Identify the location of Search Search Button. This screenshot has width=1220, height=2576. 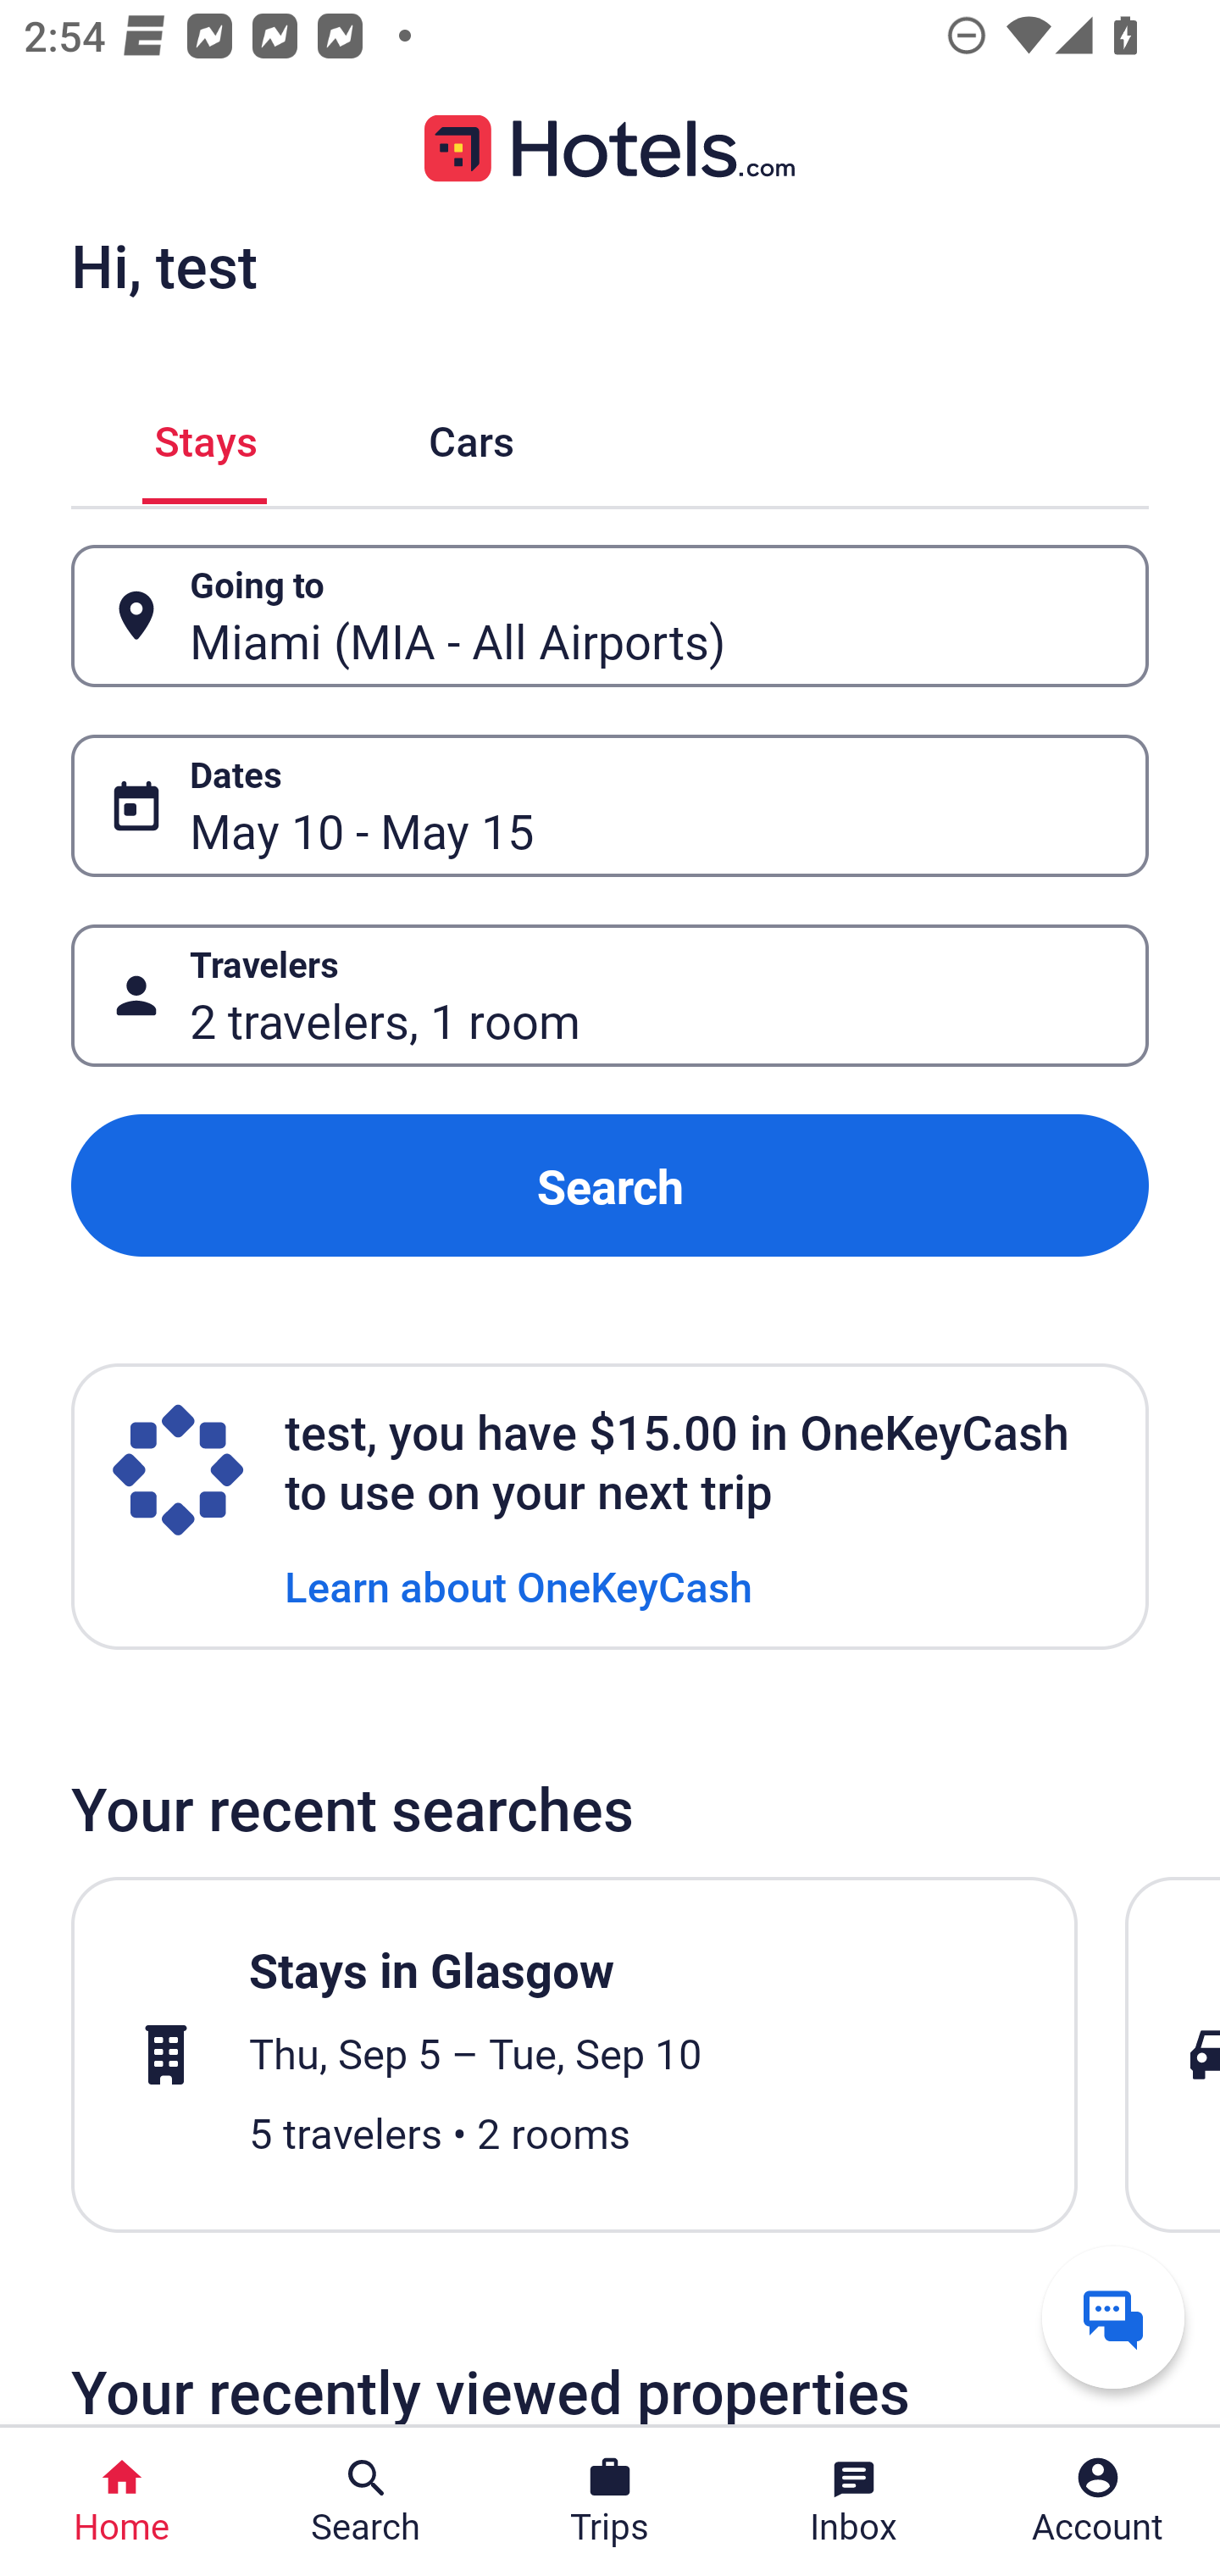
(366, 2501).